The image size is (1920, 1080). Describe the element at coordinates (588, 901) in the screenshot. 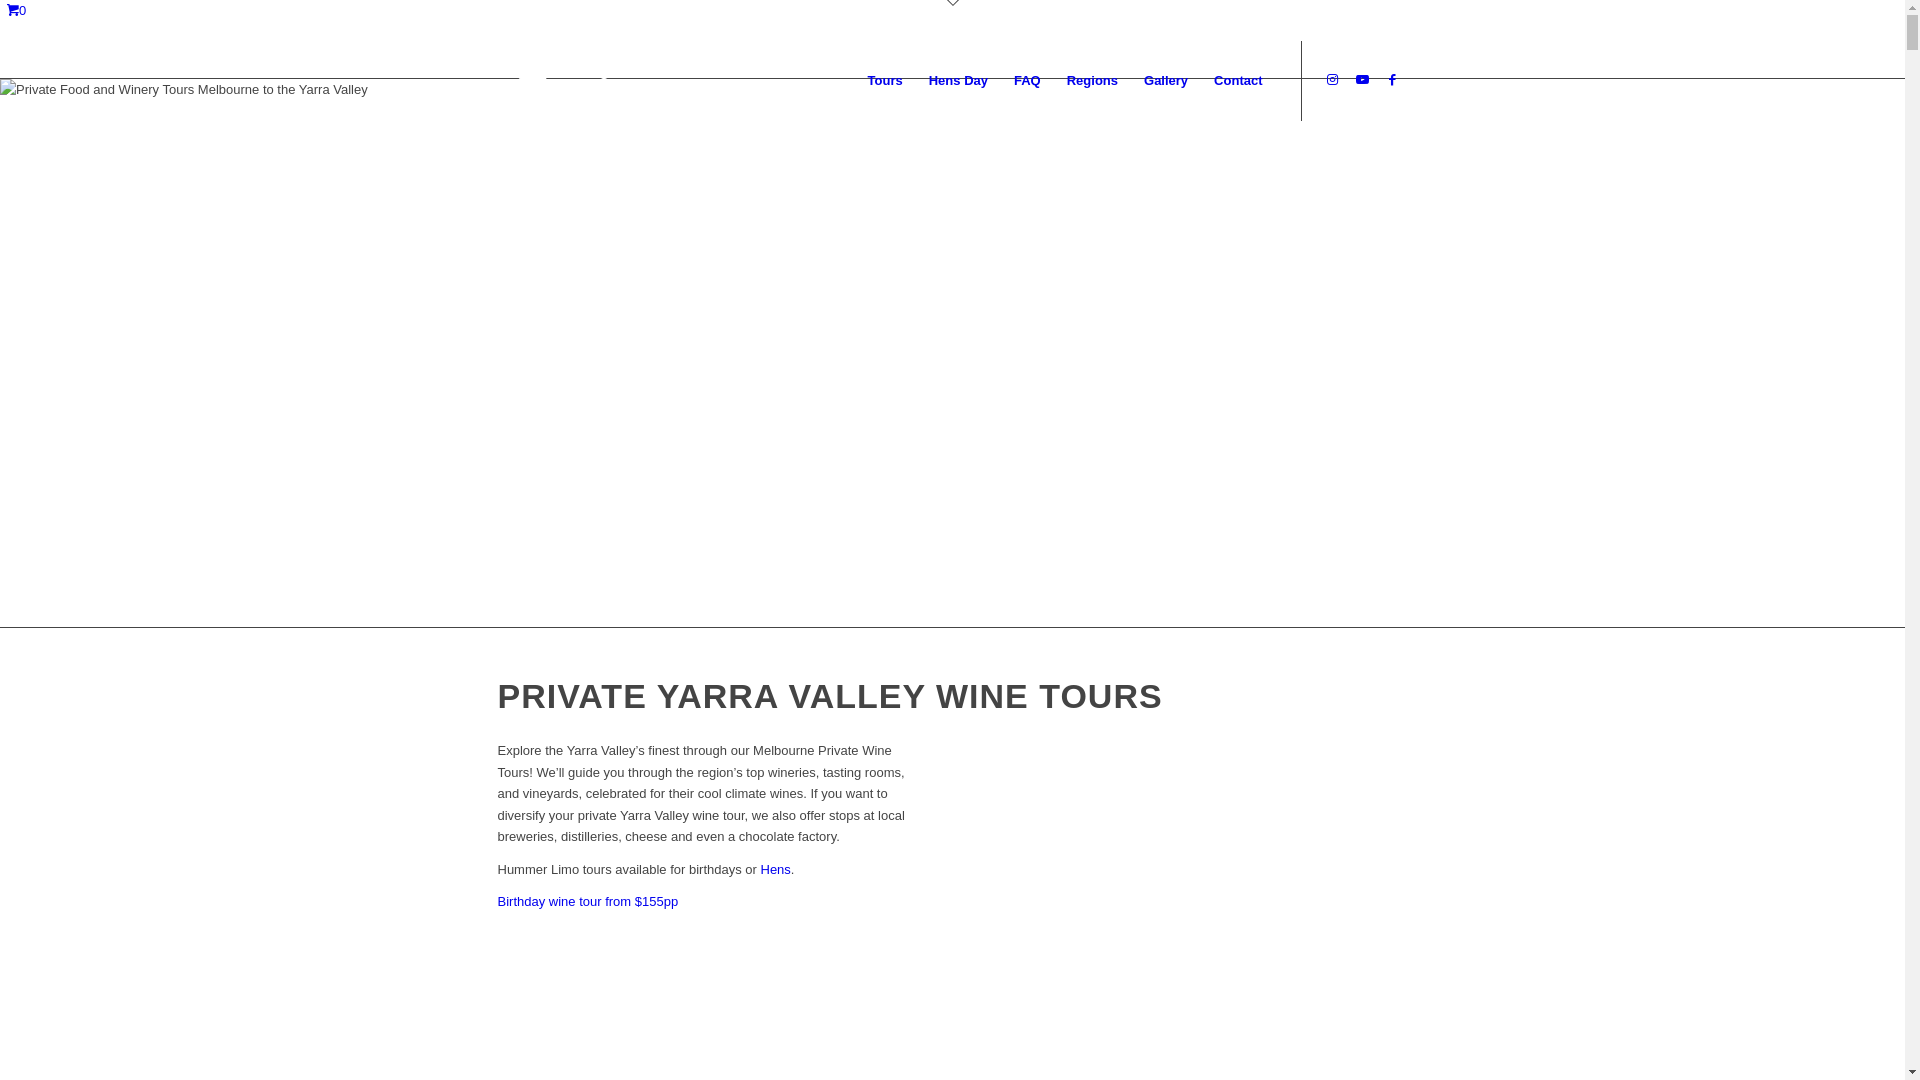

I see `Birthday wine tour from $155pp` at that location.